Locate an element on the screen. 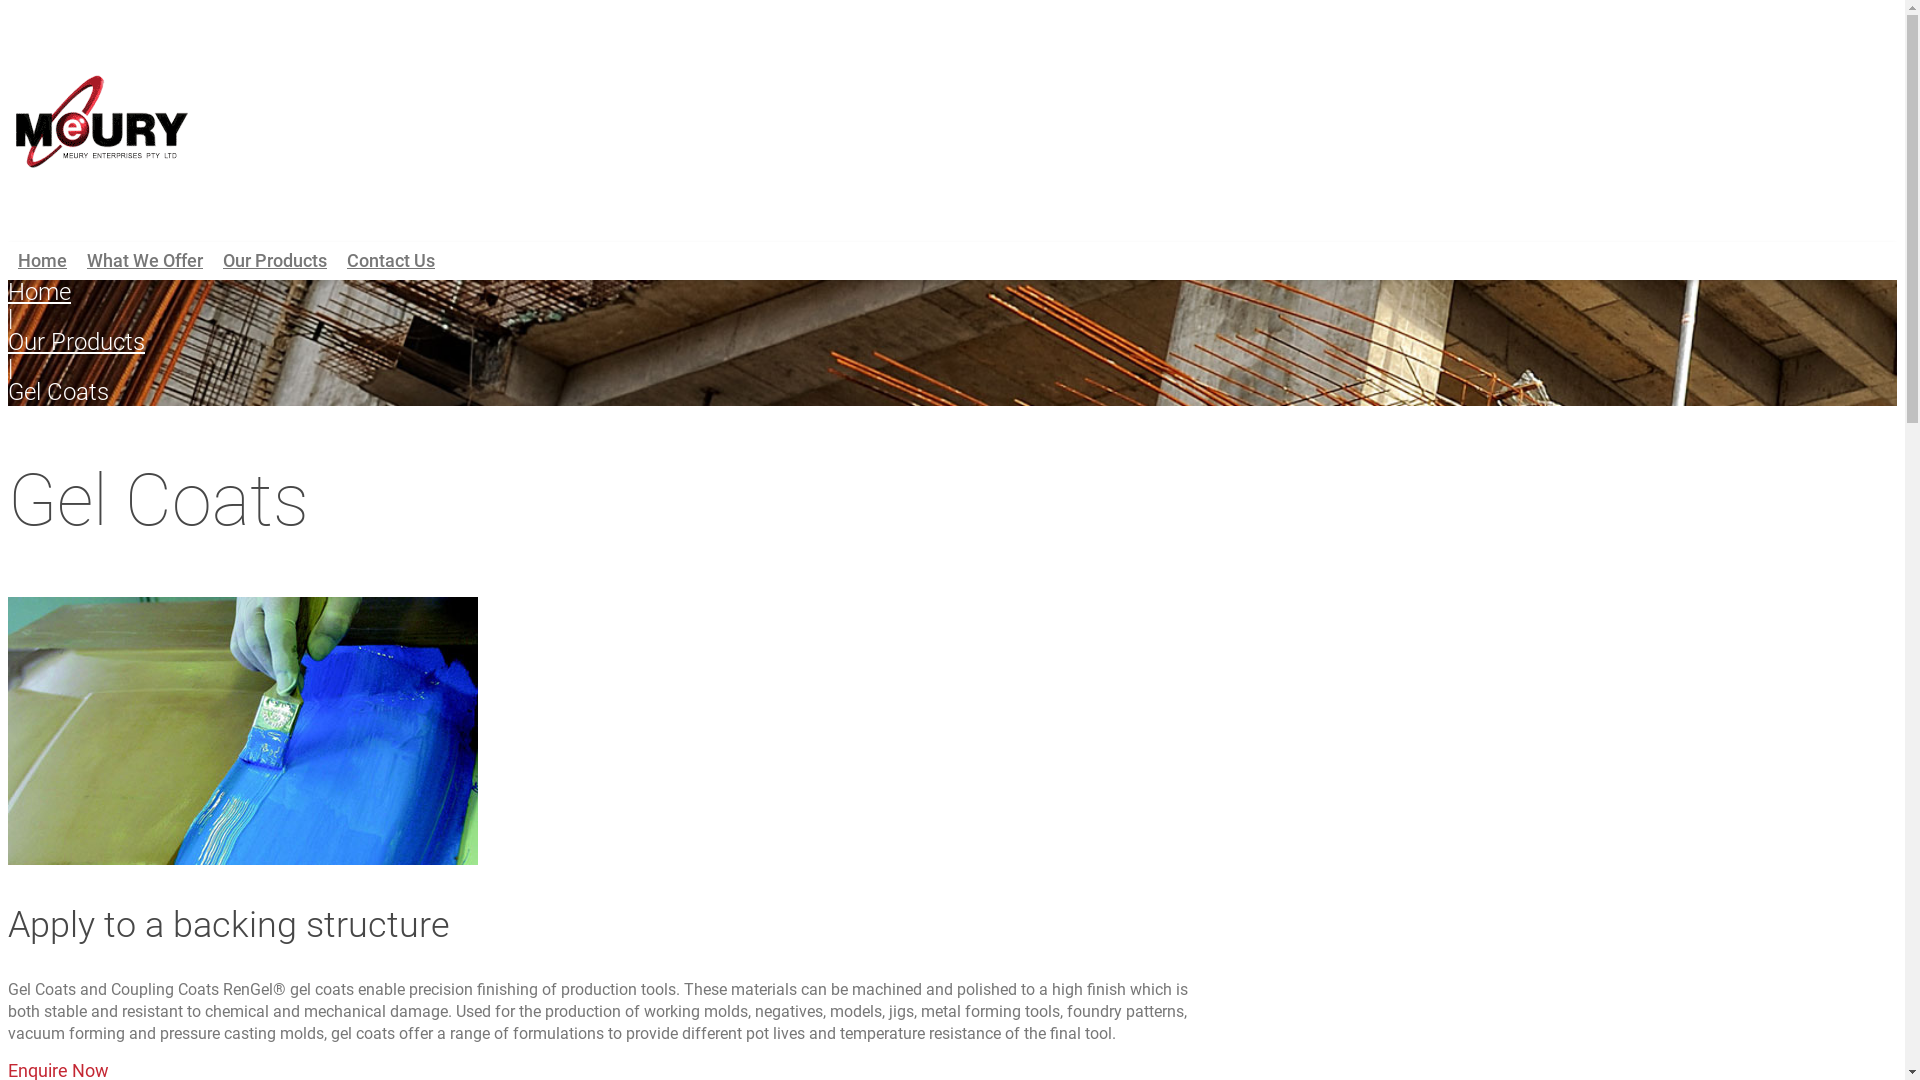 The height and width of the screenshot is (1080, 1920). Home is located at coordinates (40, 292).